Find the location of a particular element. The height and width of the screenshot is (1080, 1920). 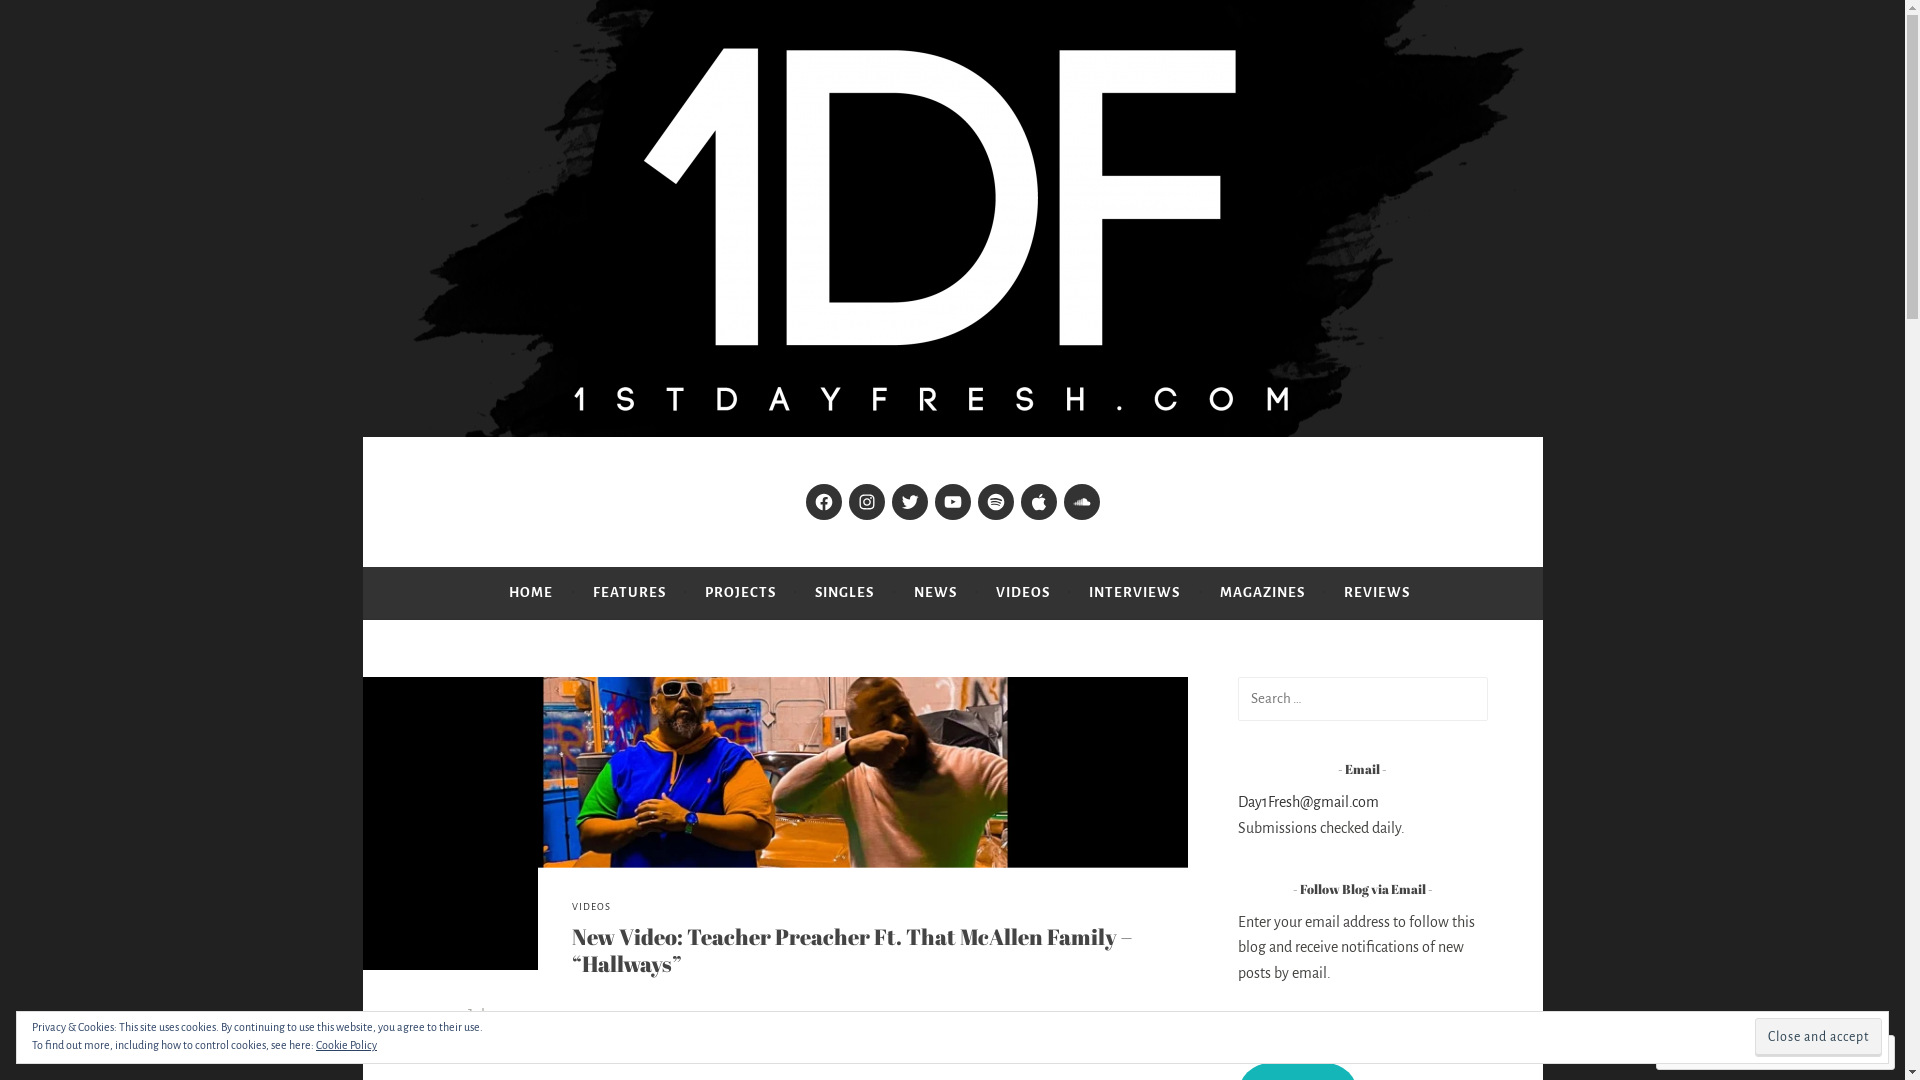

VIDEOS is located at coordinates (1023, 593).